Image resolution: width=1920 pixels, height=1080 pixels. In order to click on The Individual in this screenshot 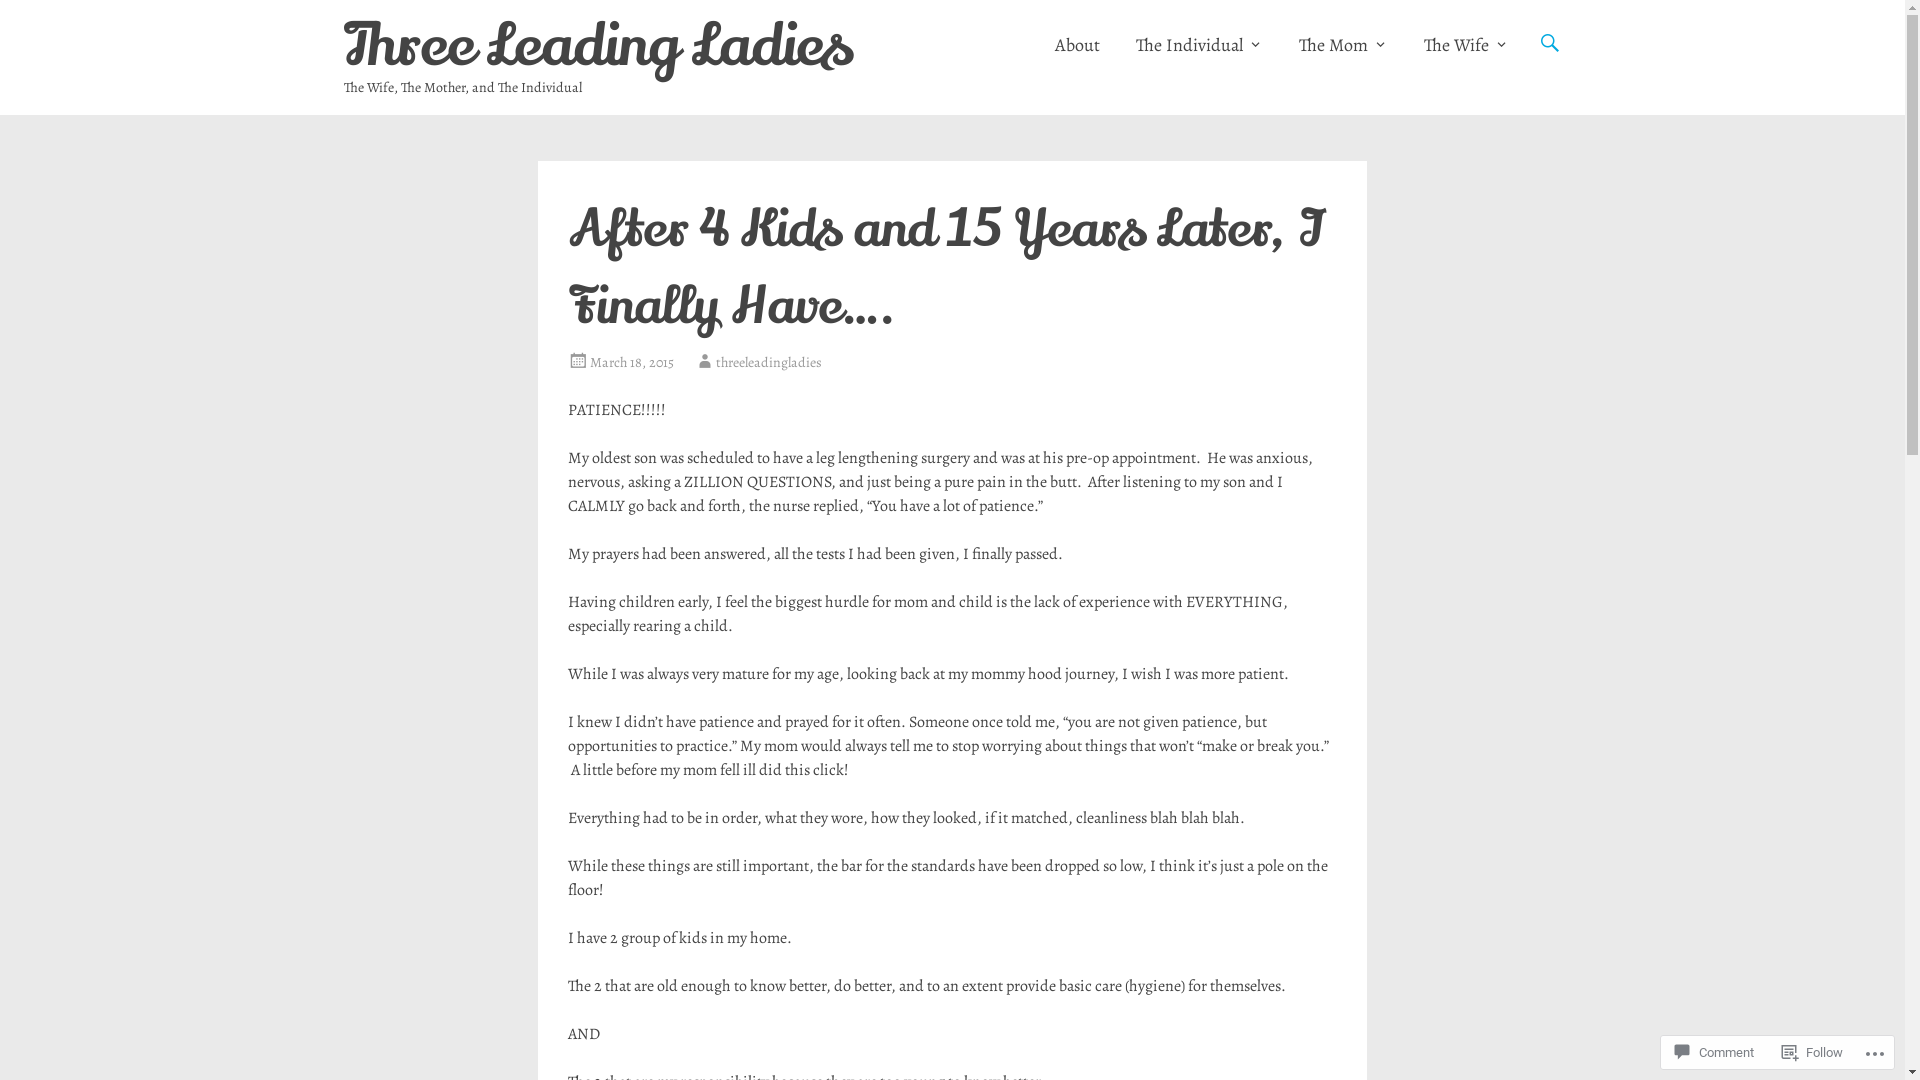, I will do `click(1200, 45)`.